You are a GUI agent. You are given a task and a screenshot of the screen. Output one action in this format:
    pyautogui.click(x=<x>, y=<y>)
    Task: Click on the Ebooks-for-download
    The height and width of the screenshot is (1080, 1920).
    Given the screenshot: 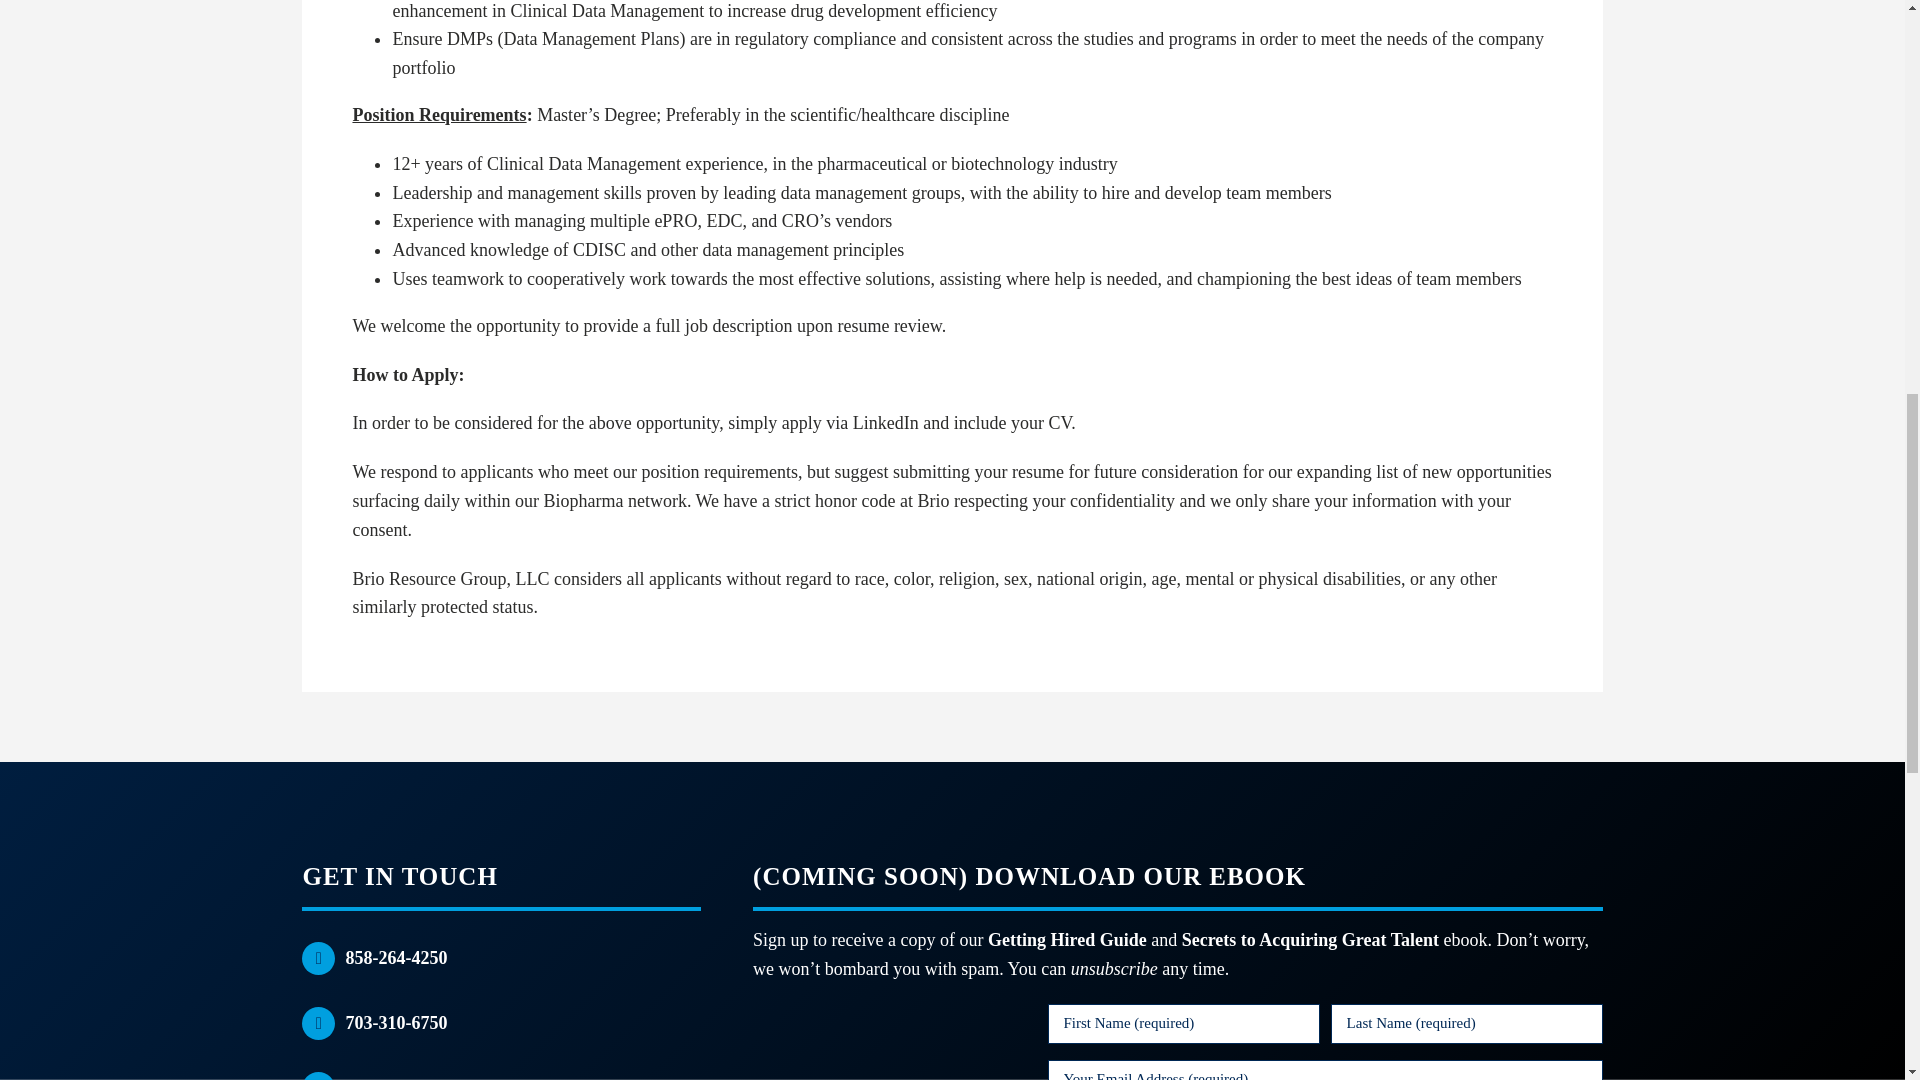 What is the action you would take?
    pyautogui.click(x=882, y=1042)
    